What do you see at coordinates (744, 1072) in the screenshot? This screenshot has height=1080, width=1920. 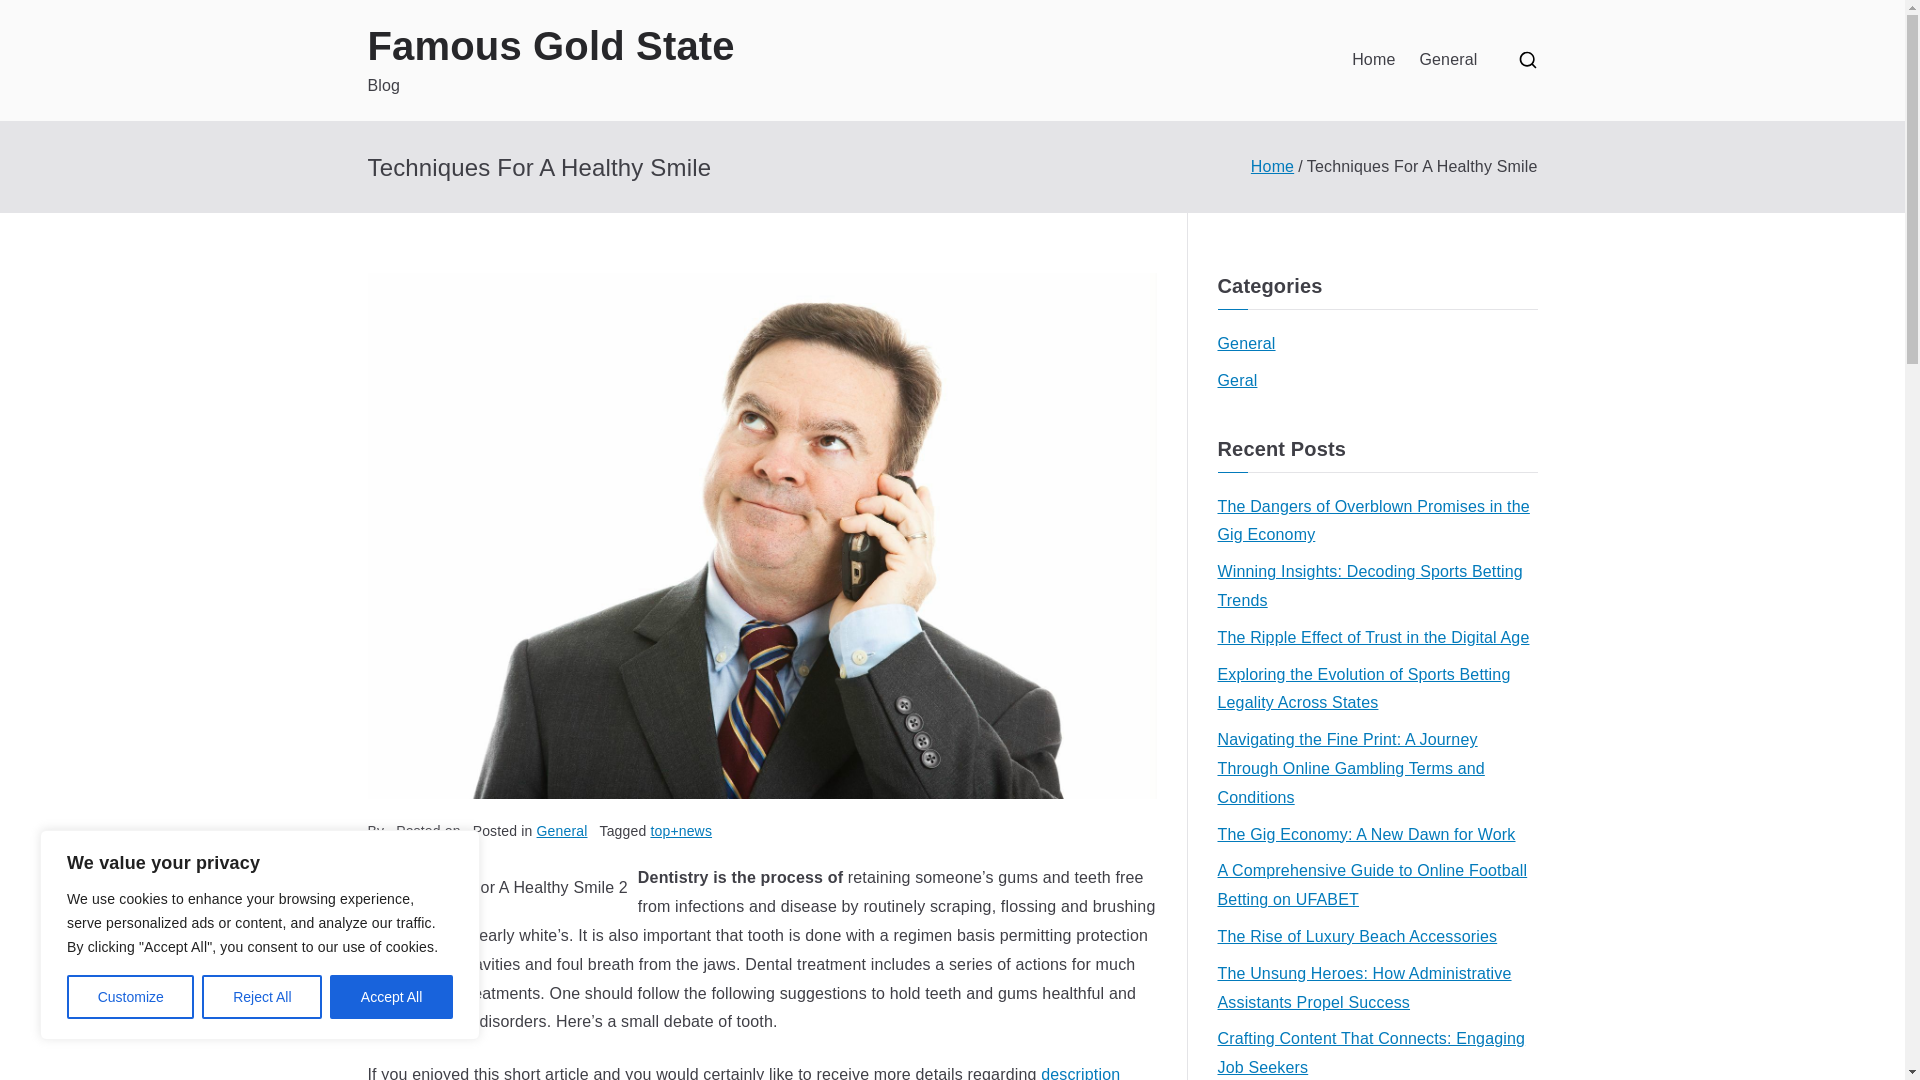 I see `description here` at bounding box center [744, 1072].